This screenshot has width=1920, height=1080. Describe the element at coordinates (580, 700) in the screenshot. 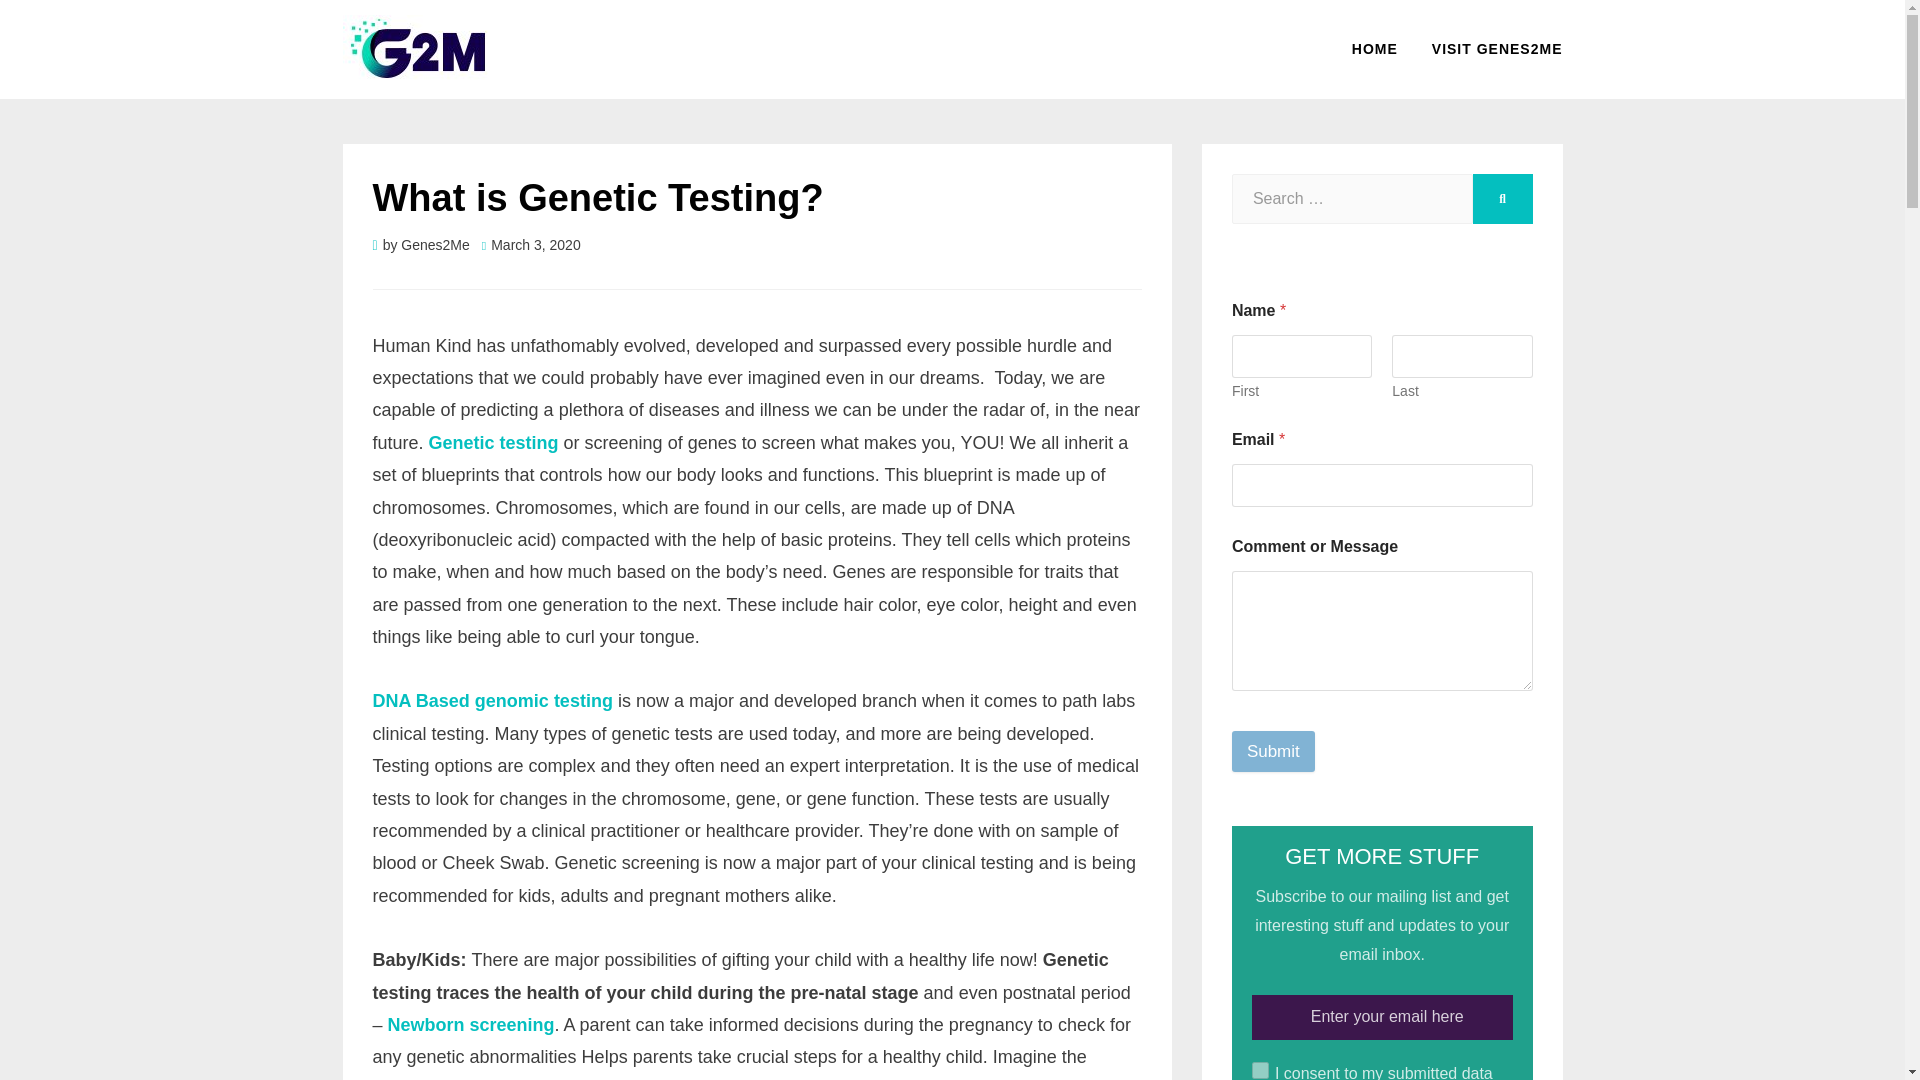

I see `testing` at that location.